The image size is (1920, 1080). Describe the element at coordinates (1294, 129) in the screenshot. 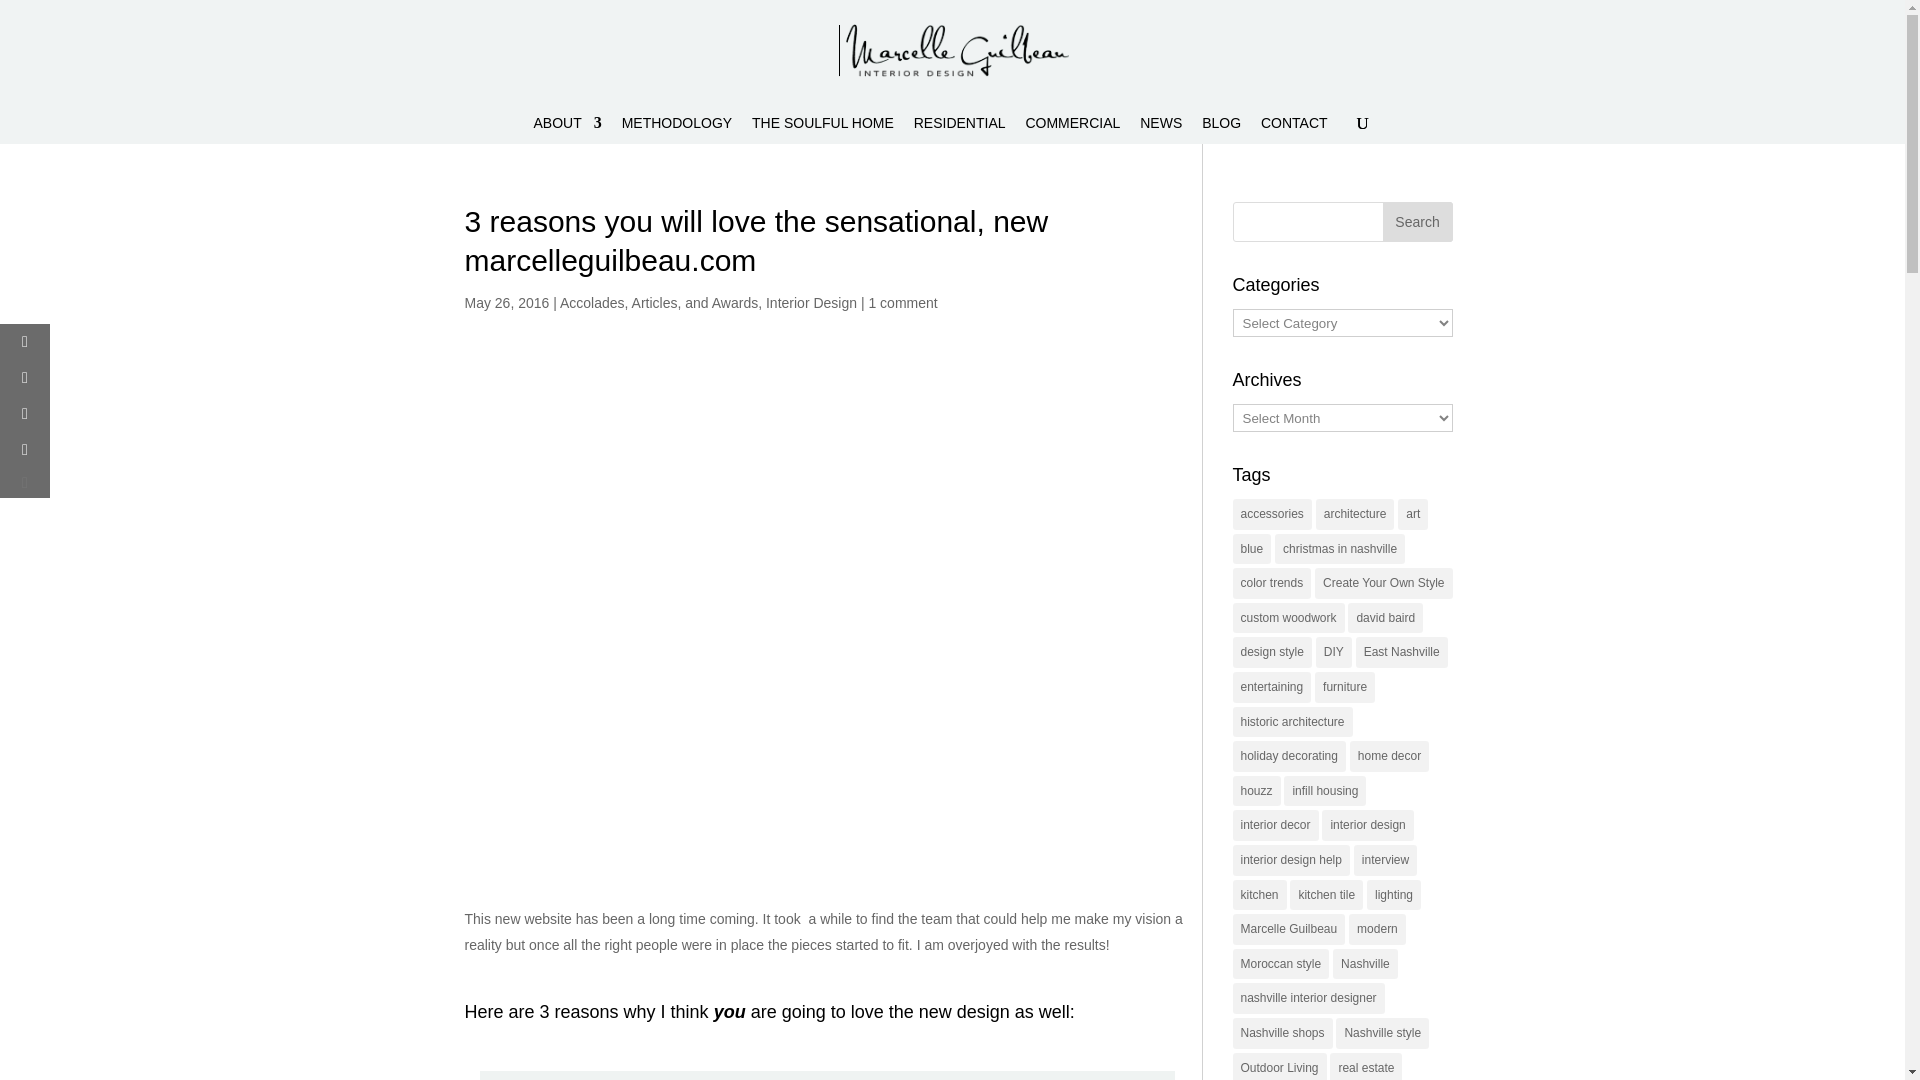

I see `CONTACT` at that location.